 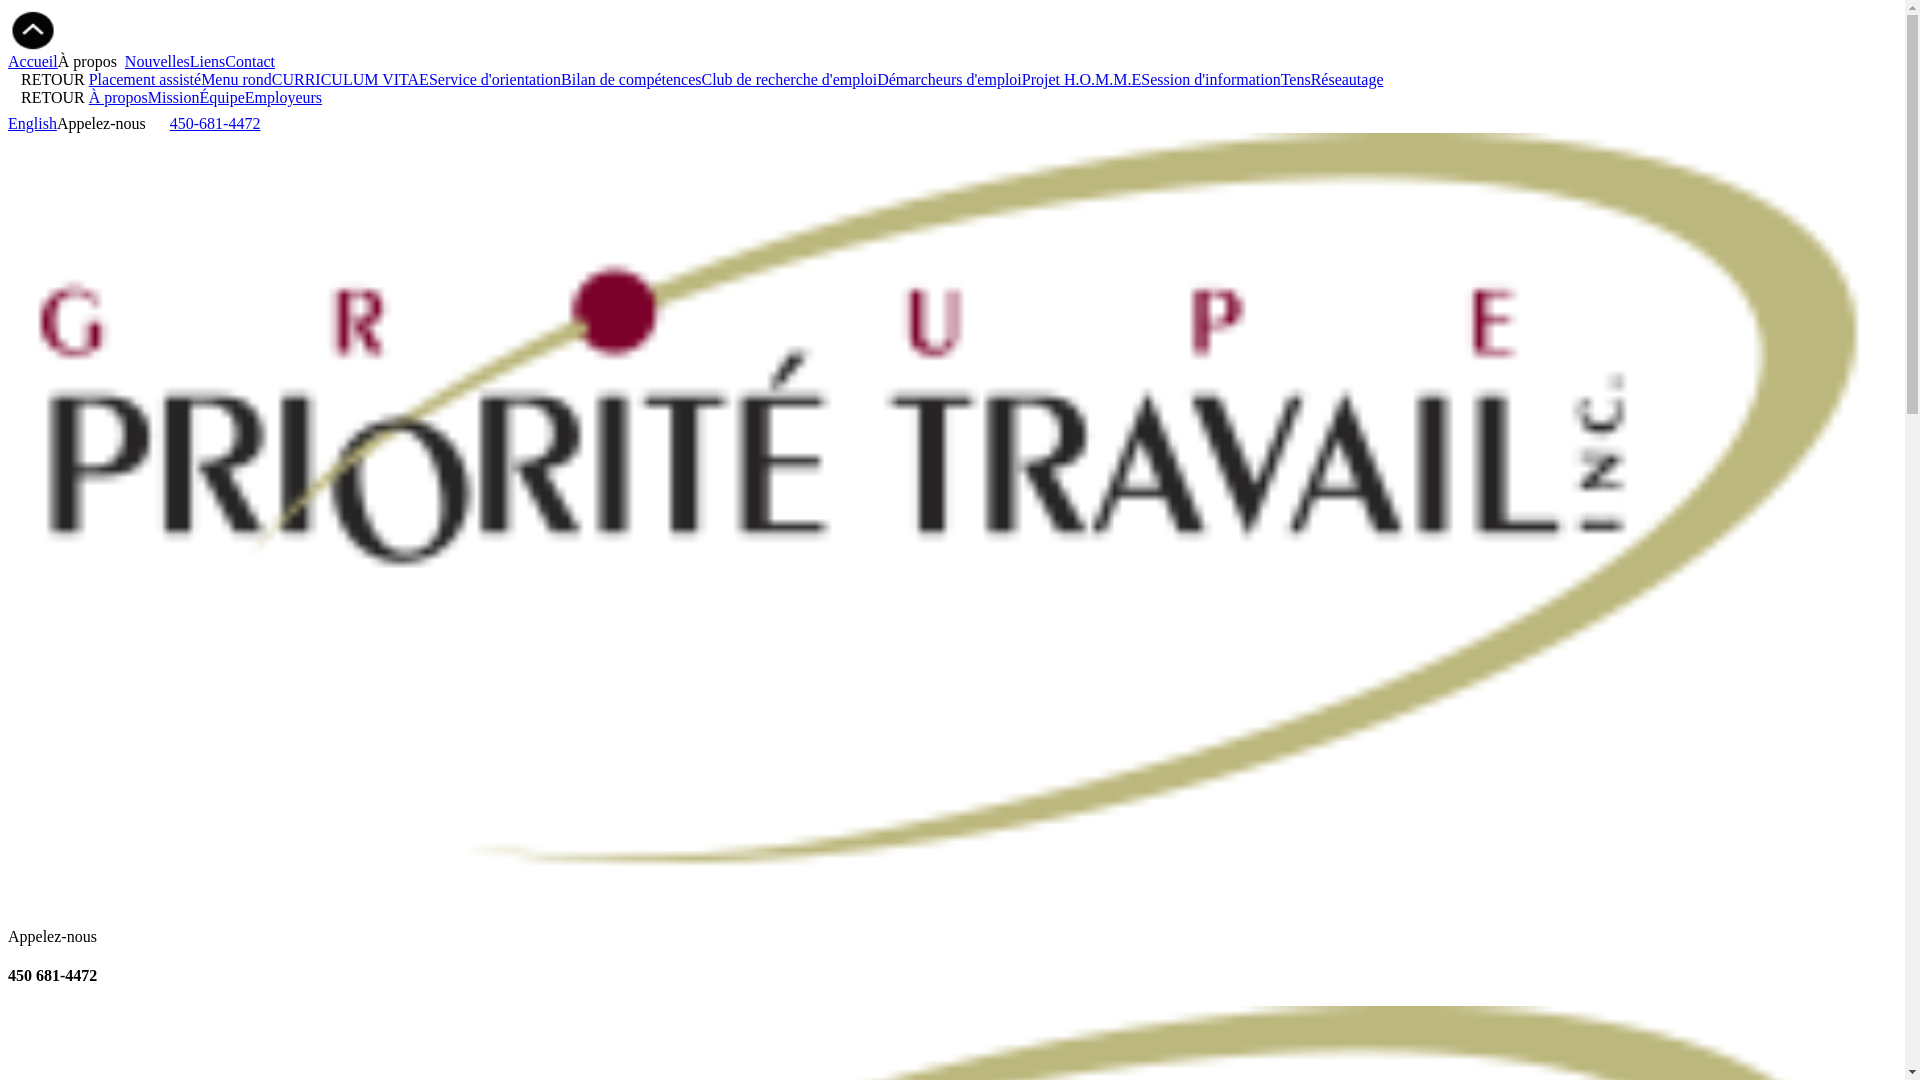 I want to click on Nouvelles, so click(x=158, y=62).